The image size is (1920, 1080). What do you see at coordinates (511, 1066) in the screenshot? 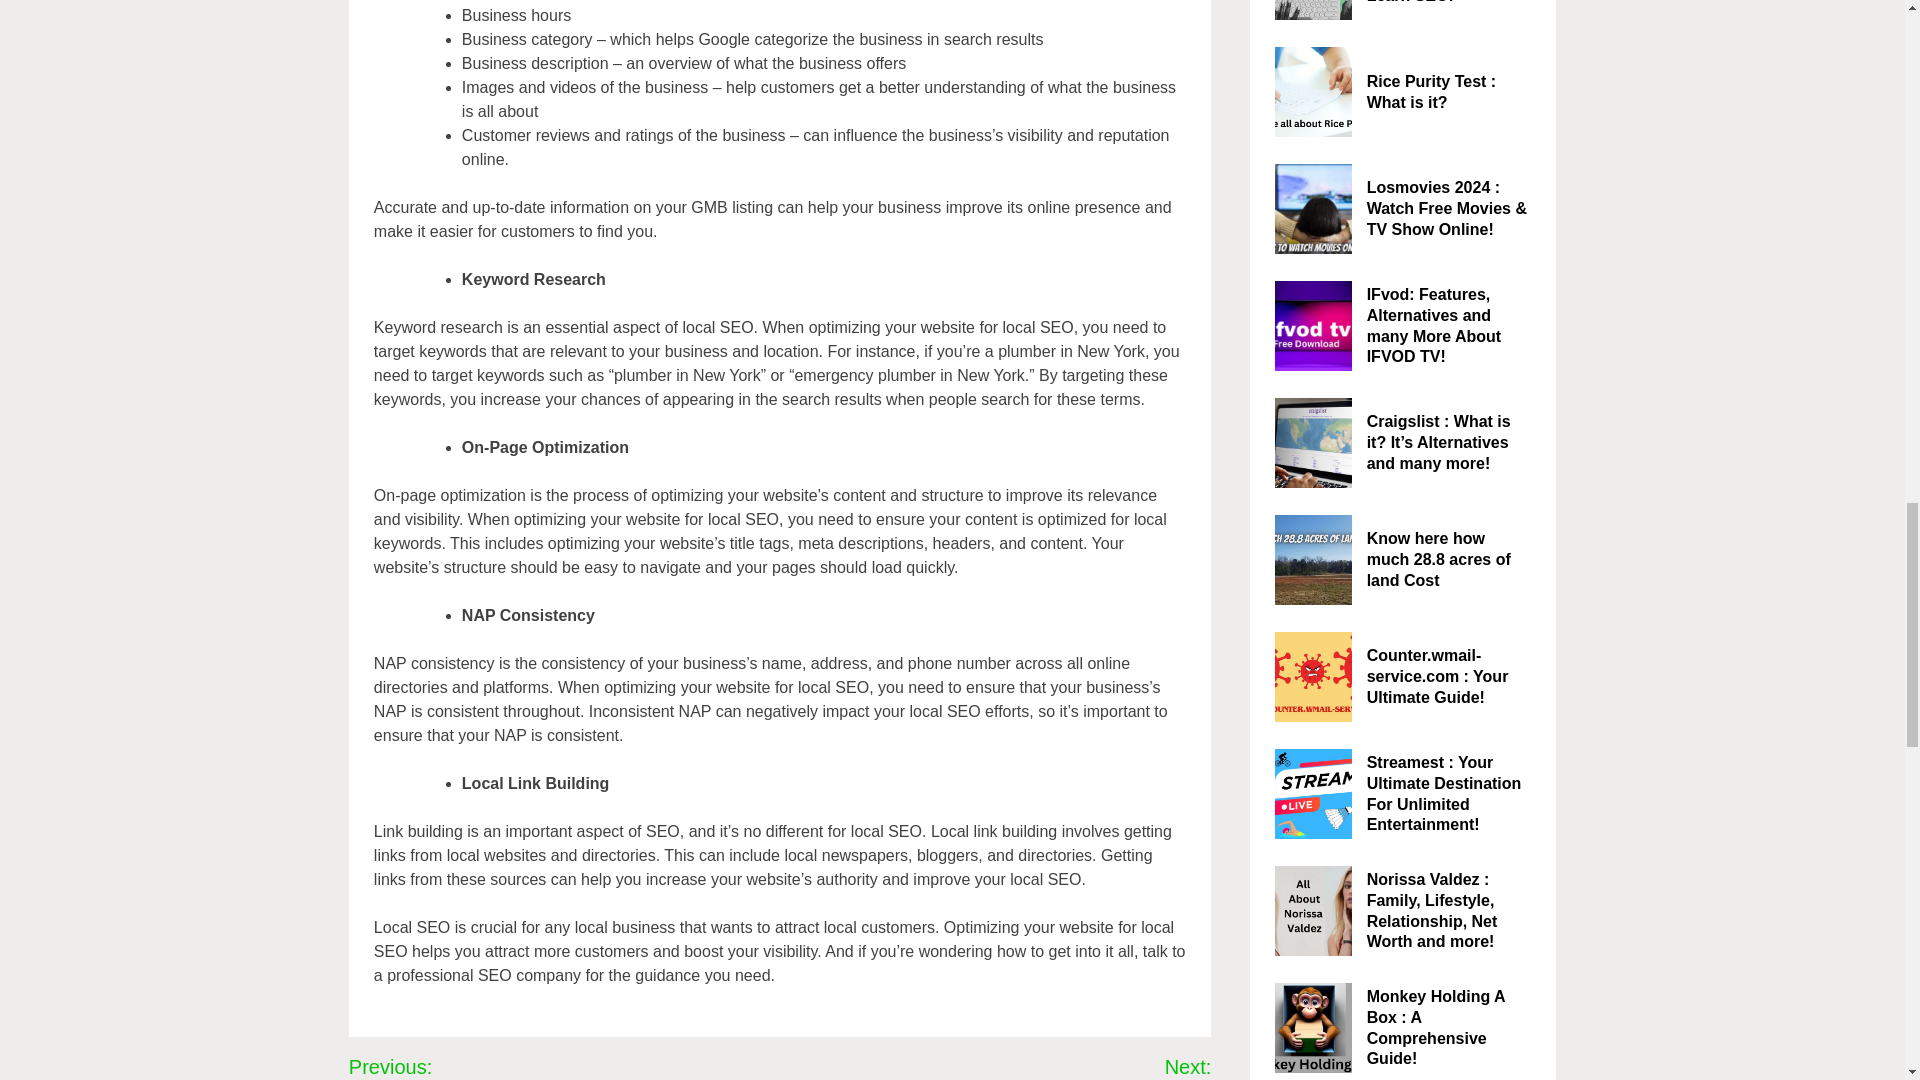
I see `Previous: Why VR is the future of Video Gaming` at bounding box center [511, 1066].